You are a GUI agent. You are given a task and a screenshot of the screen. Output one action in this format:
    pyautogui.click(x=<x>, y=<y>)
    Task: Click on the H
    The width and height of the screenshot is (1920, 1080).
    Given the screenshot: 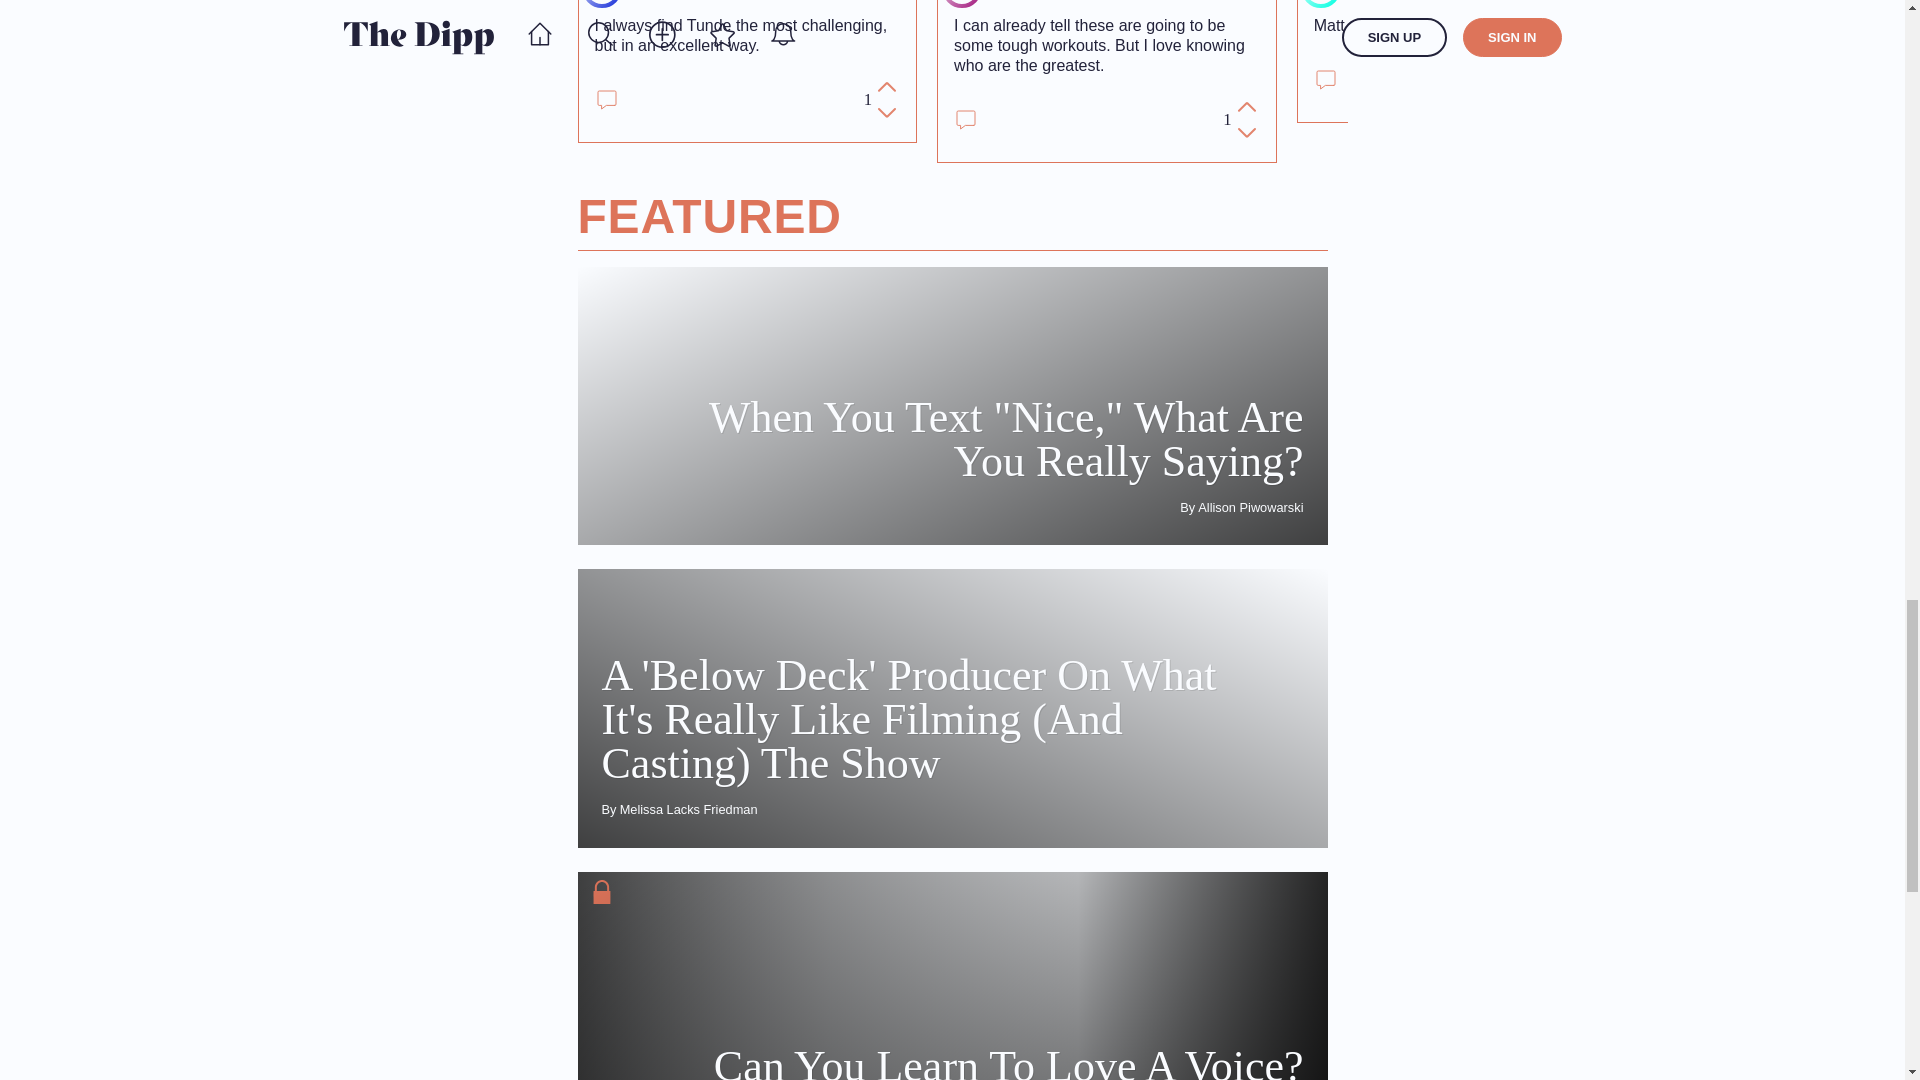 What is the action you would take?
    pyautogui.click(x=602, y=3)
    